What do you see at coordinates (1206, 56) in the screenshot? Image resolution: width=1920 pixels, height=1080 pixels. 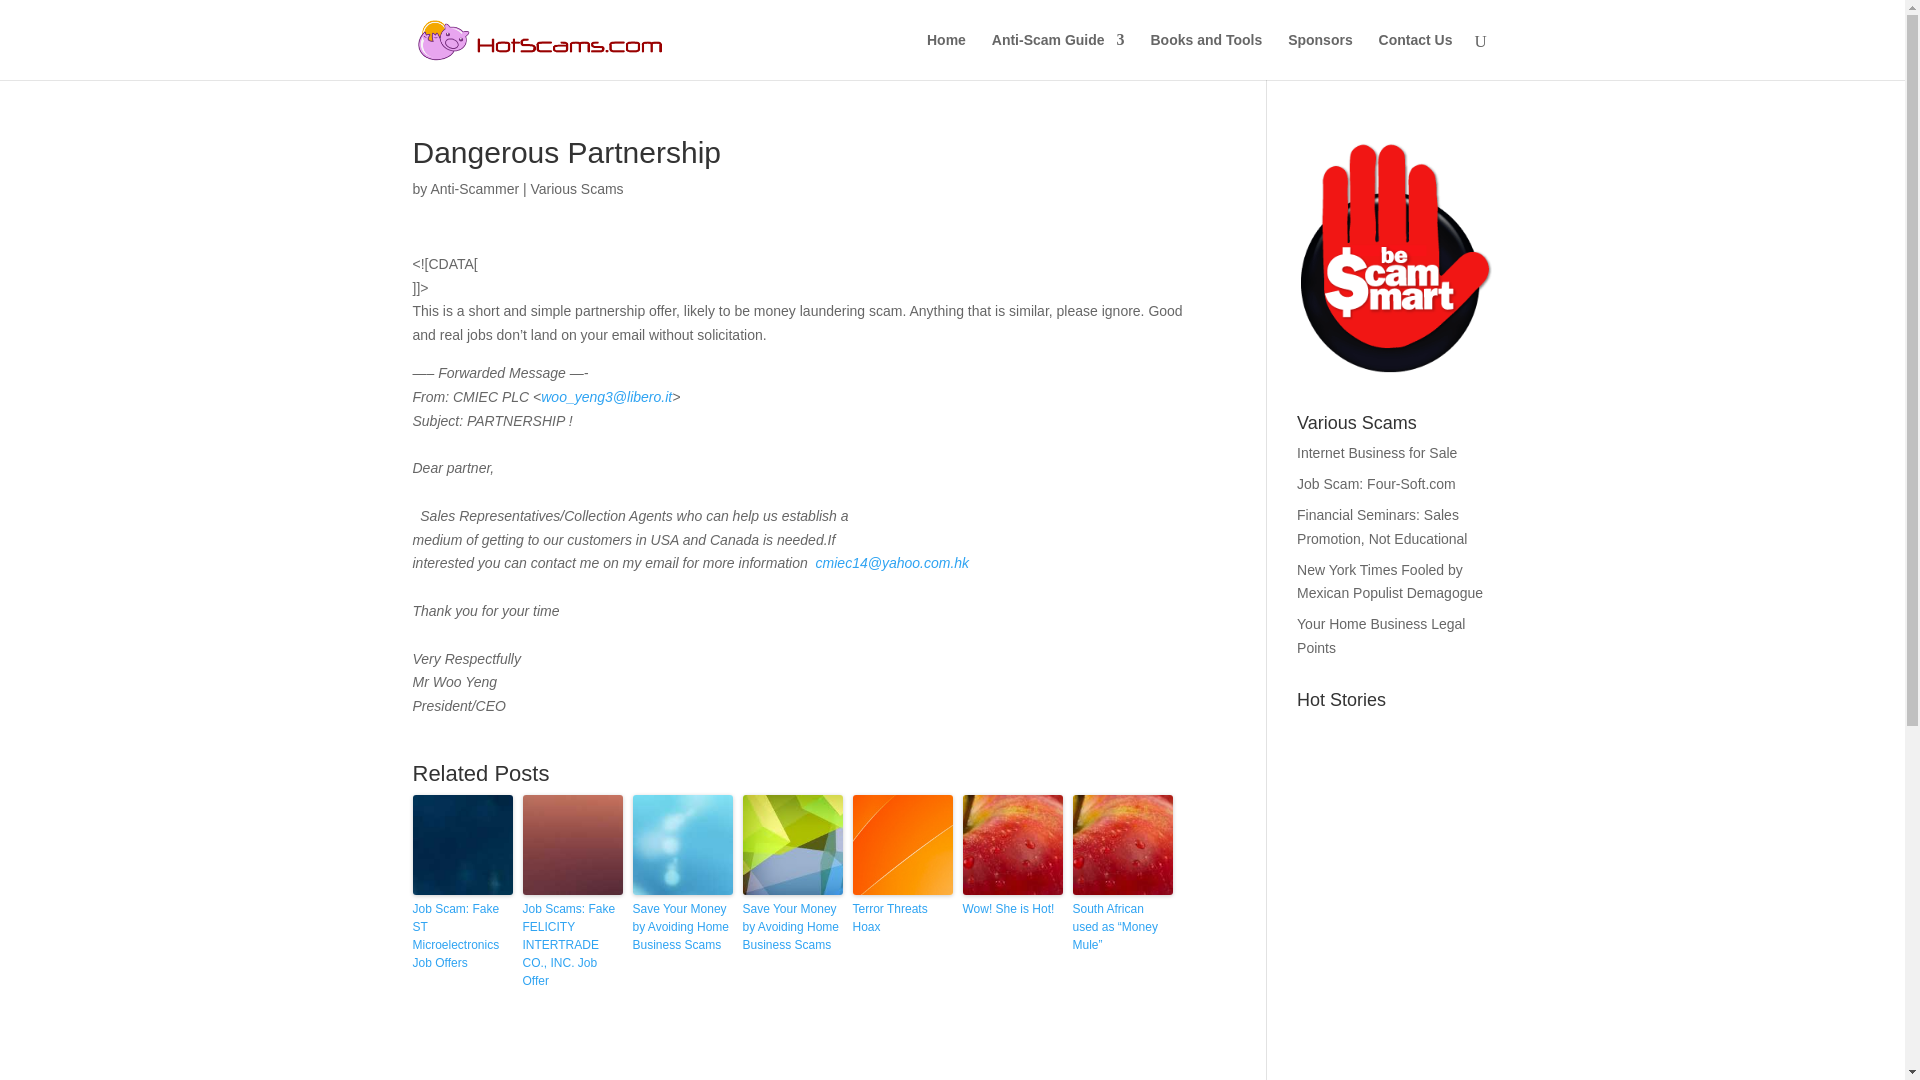 I see `Books and Tools` at bounding box center [1206, 56].